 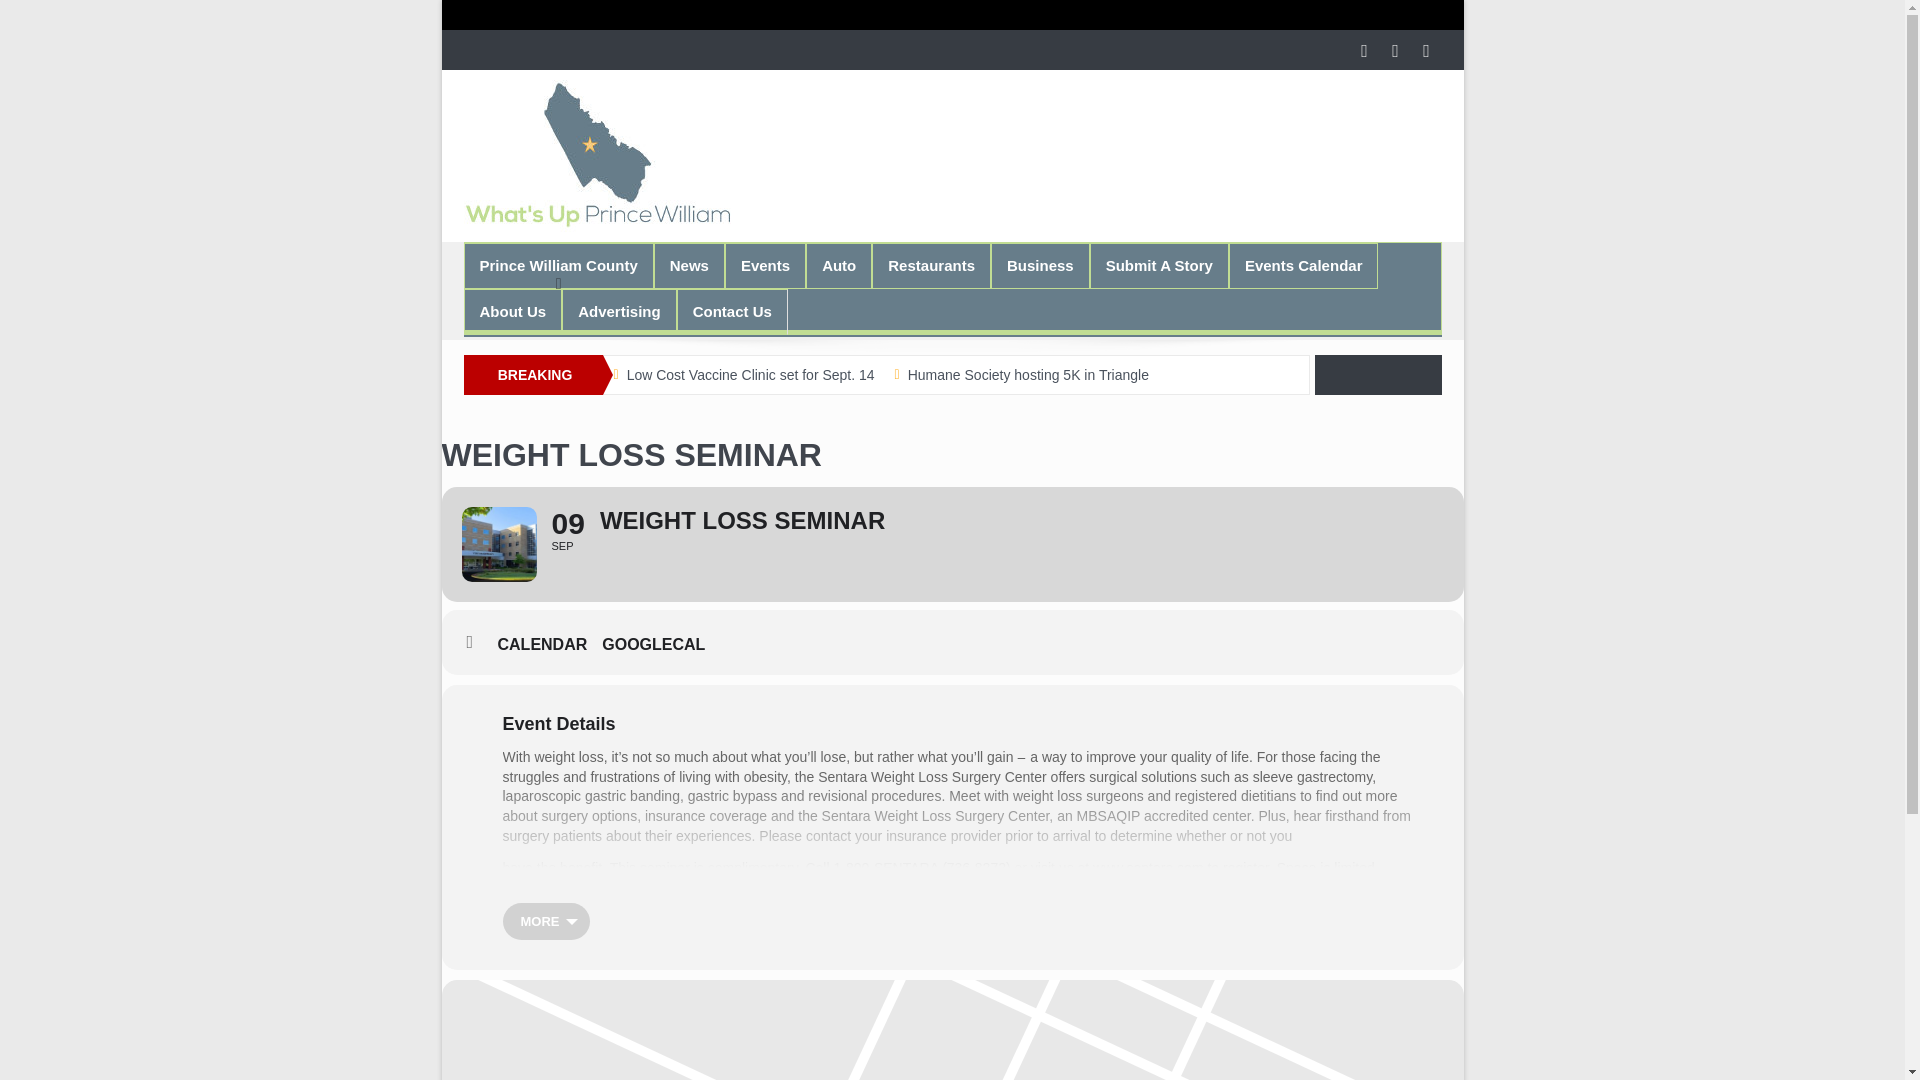 I want to click on Events, so click(x=764, y=266).